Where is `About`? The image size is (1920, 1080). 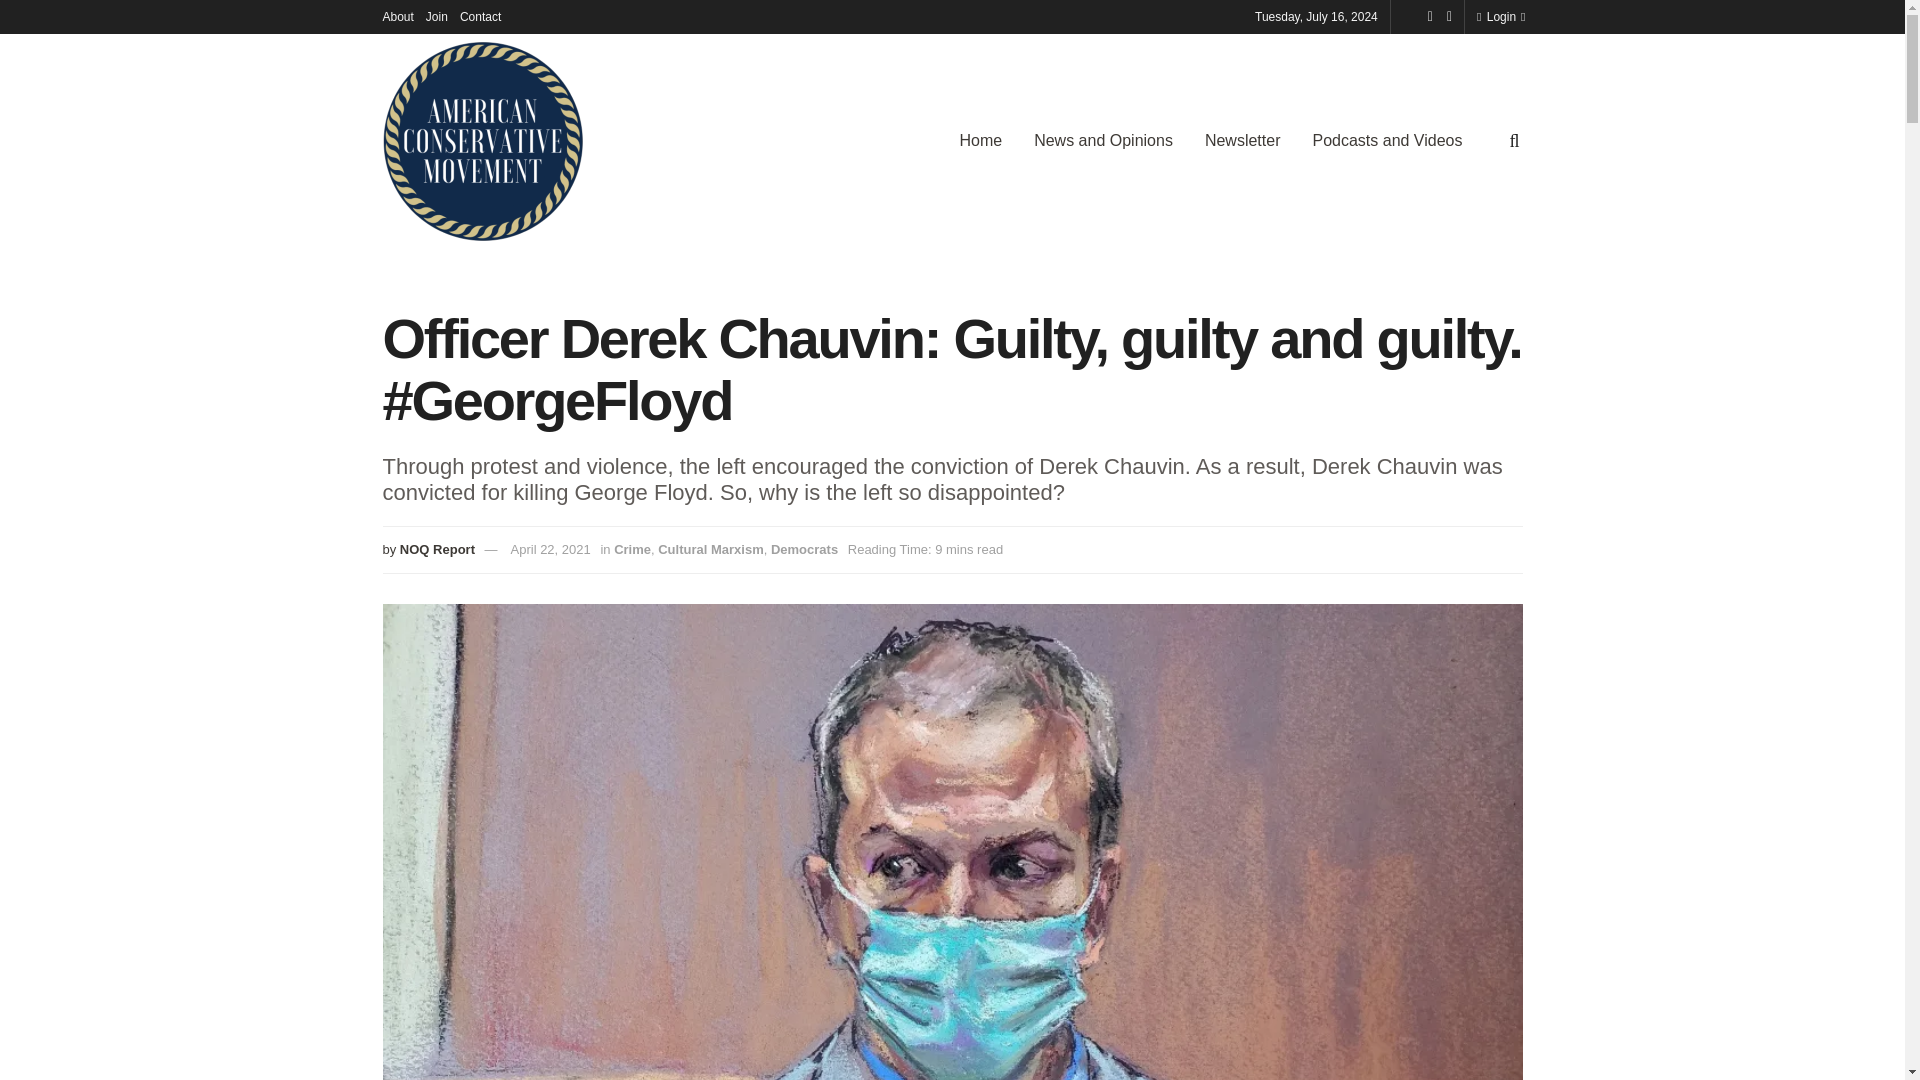
About is located at coordinates (397, 16).